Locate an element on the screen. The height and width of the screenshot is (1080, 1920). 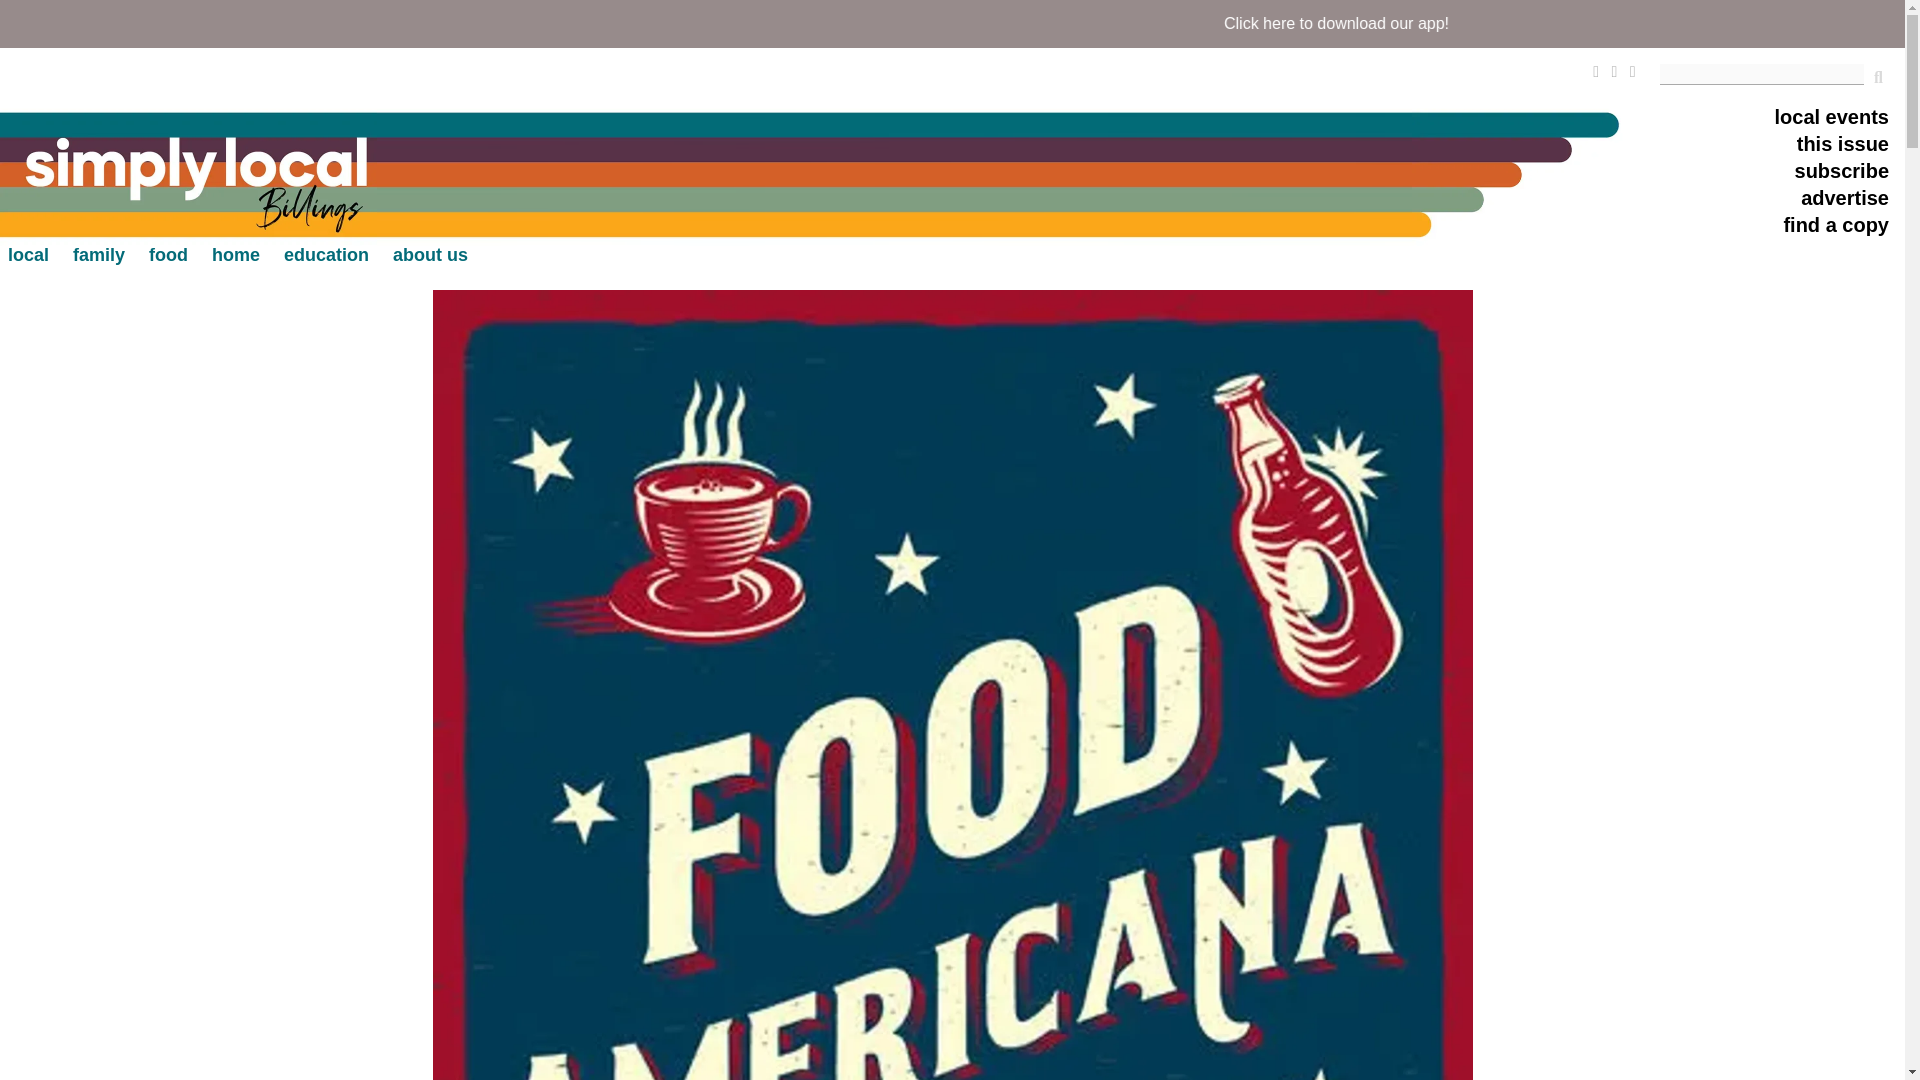
find a copy is located at coordinates (1836, 226).